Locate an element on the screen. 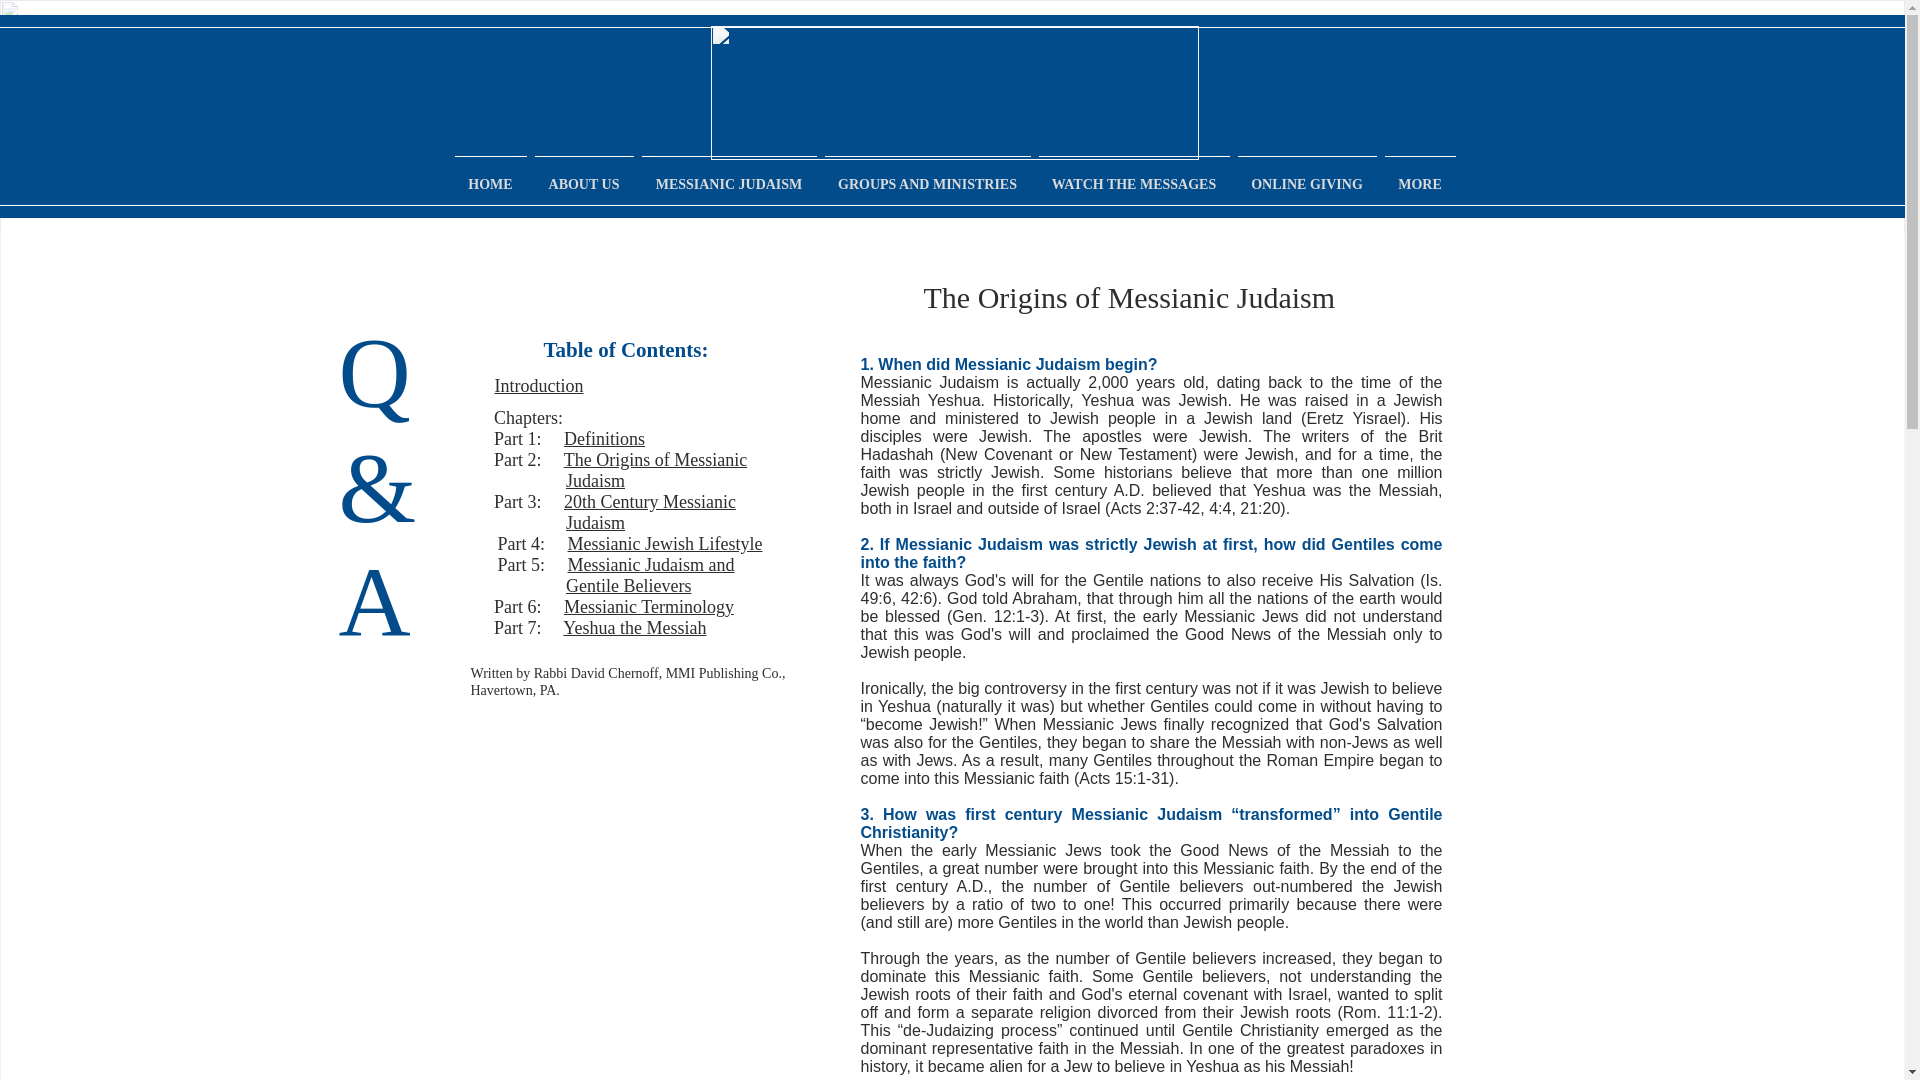 This screenshot has width=1920, height=1080. MORE is located at coordinates (1420, 175).